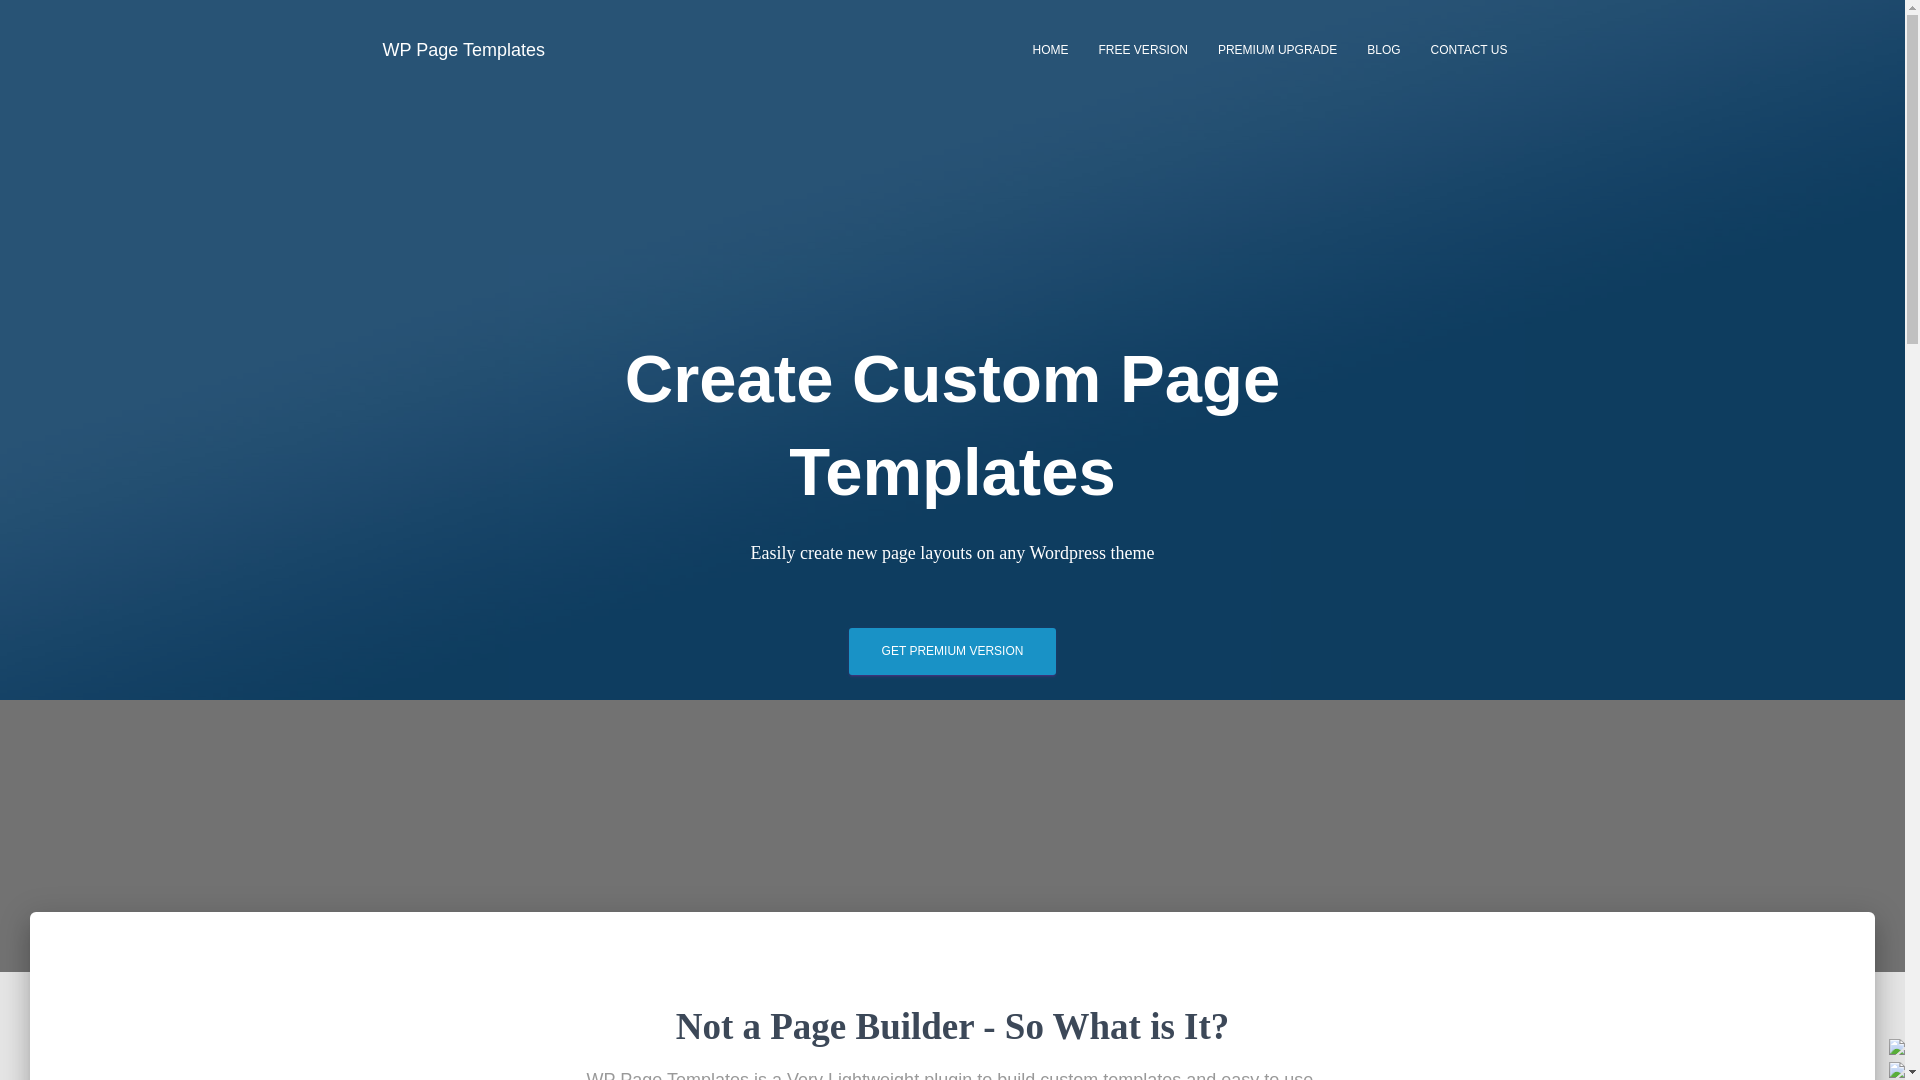 The width and height of the screenshot is (1920, 1080). I want to click on Premium Upgrade, so click(1277, 49).